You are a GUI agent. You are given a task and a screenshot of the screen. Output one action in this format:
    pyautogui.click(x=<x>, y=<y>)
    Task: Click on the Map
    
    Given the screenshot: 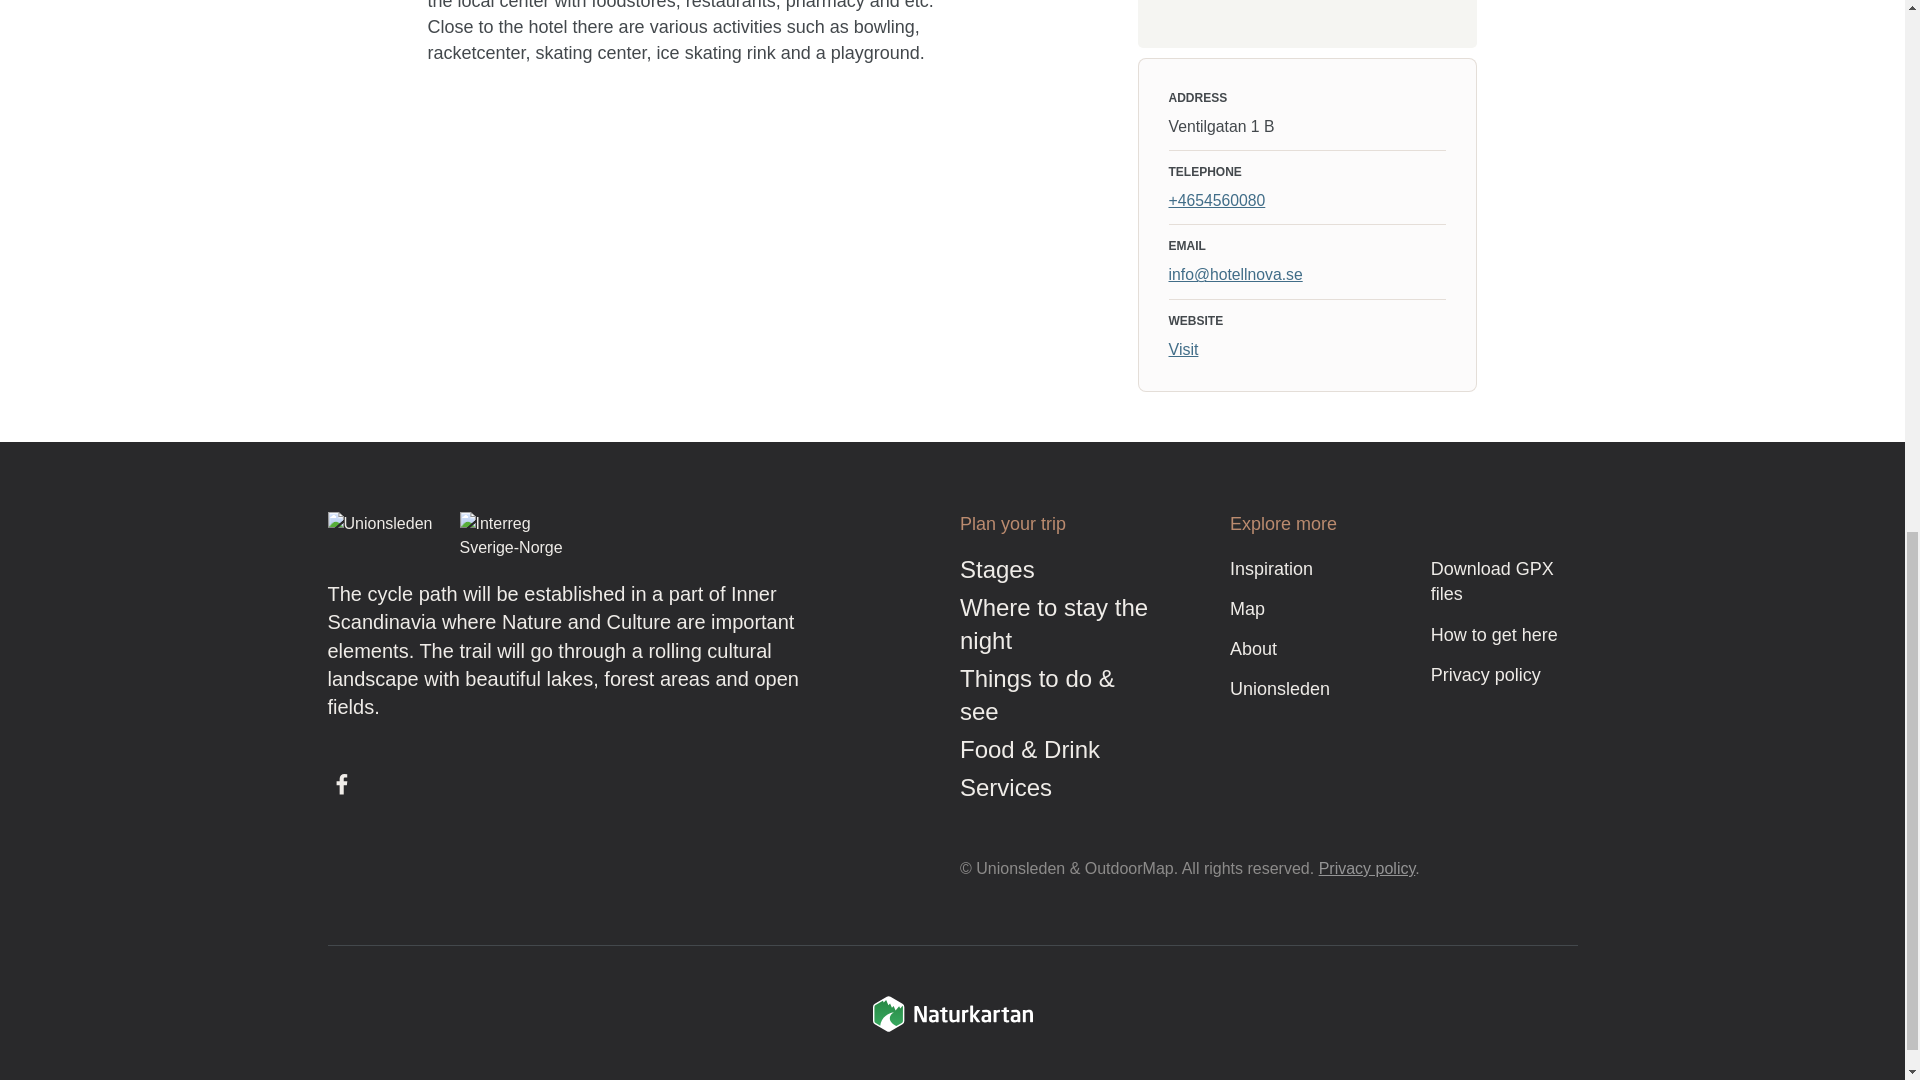 What is the action you would take?
    pyautogui.click(x=1248, y=608)
    